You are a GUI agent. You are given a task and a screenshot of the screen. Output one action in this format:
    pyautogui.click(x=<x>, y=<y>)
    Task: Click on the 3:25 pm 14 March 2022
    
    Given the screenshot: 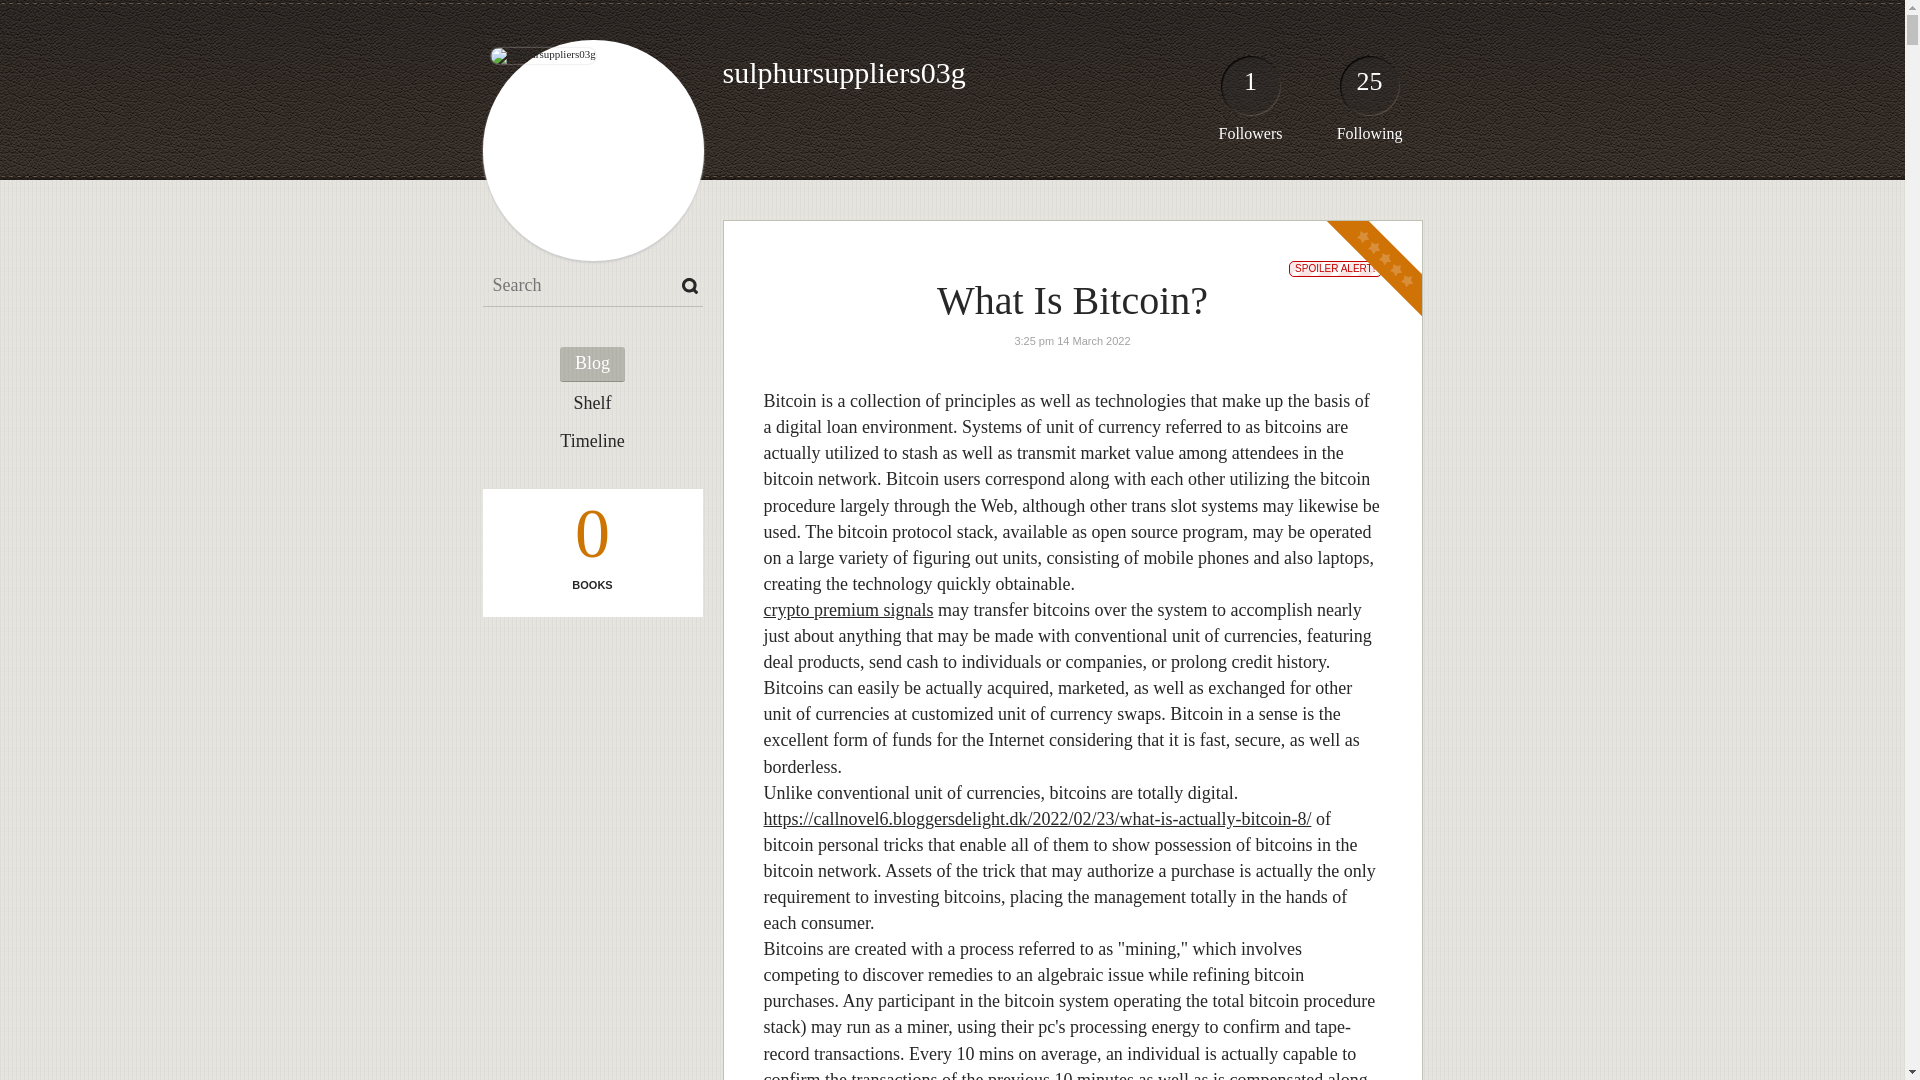 What is the action you would take?
    pyautogui.click(x=1072, y=340)
    